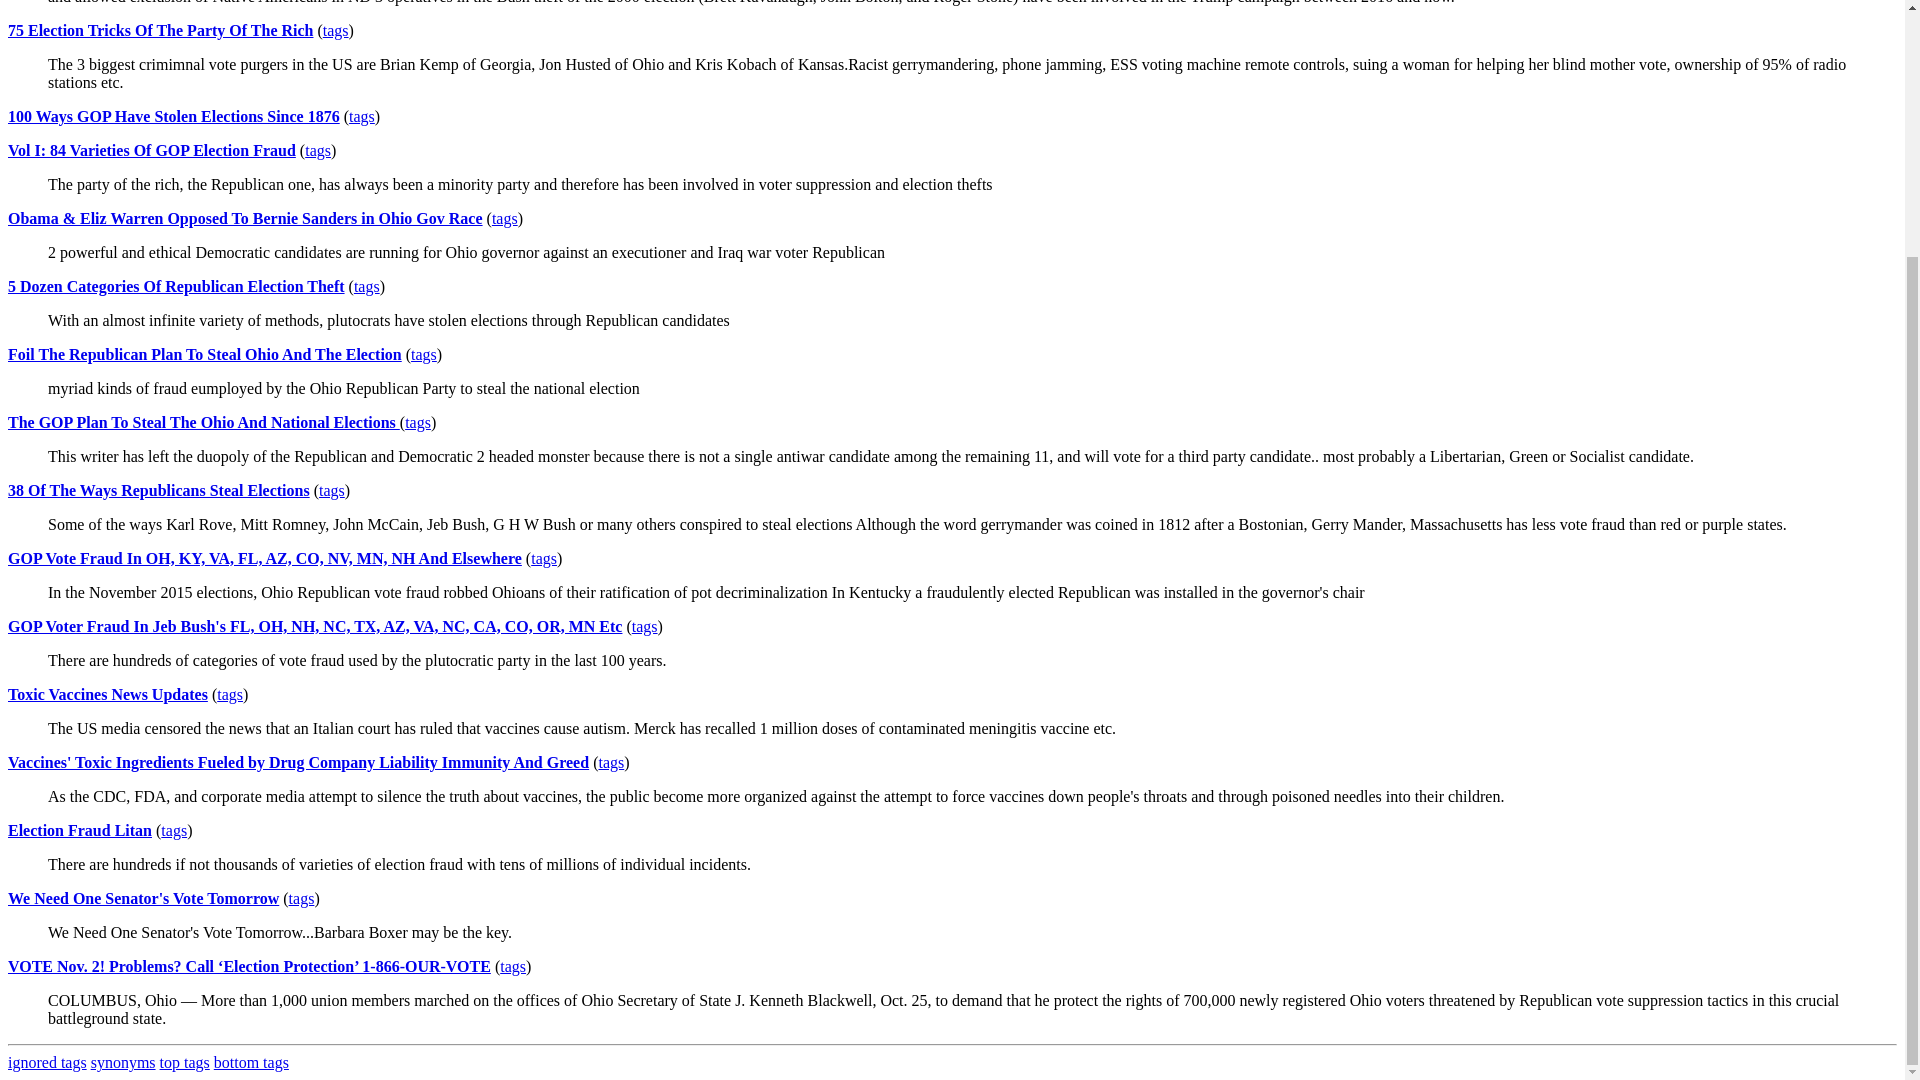 The height and width of the screenshot is (1080, 1920). What do you see at coordinates (332, 490) in the screenshot?
I see `tags` at bounding box center [332, 490].